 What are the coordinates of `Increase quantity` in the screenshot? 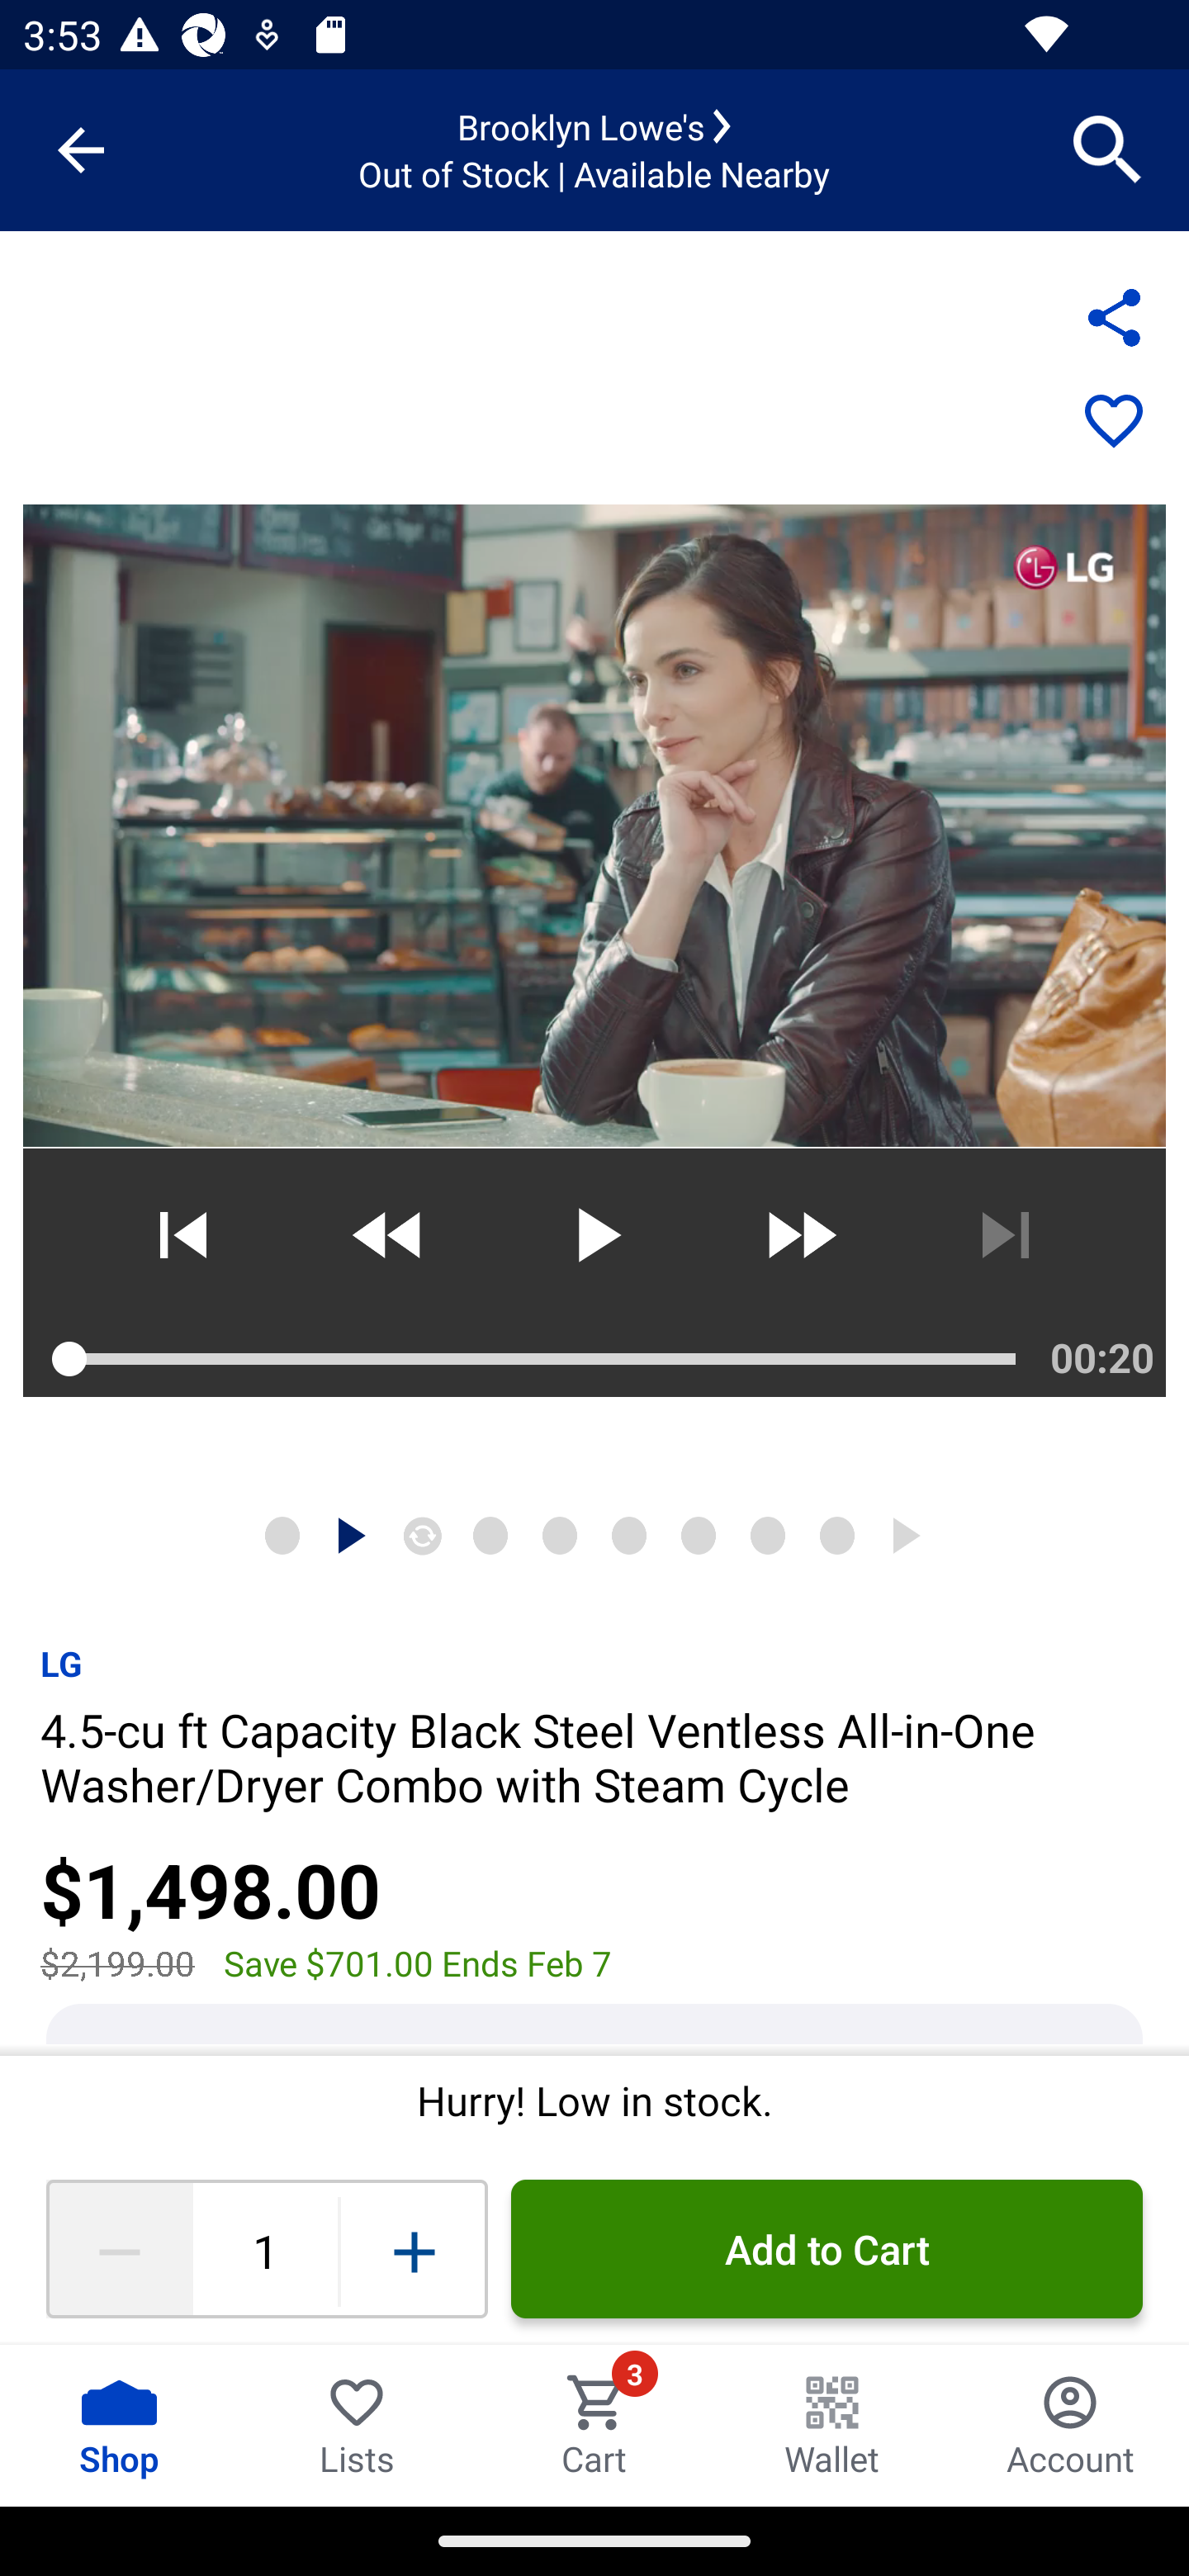 It's located at (414, 2249).